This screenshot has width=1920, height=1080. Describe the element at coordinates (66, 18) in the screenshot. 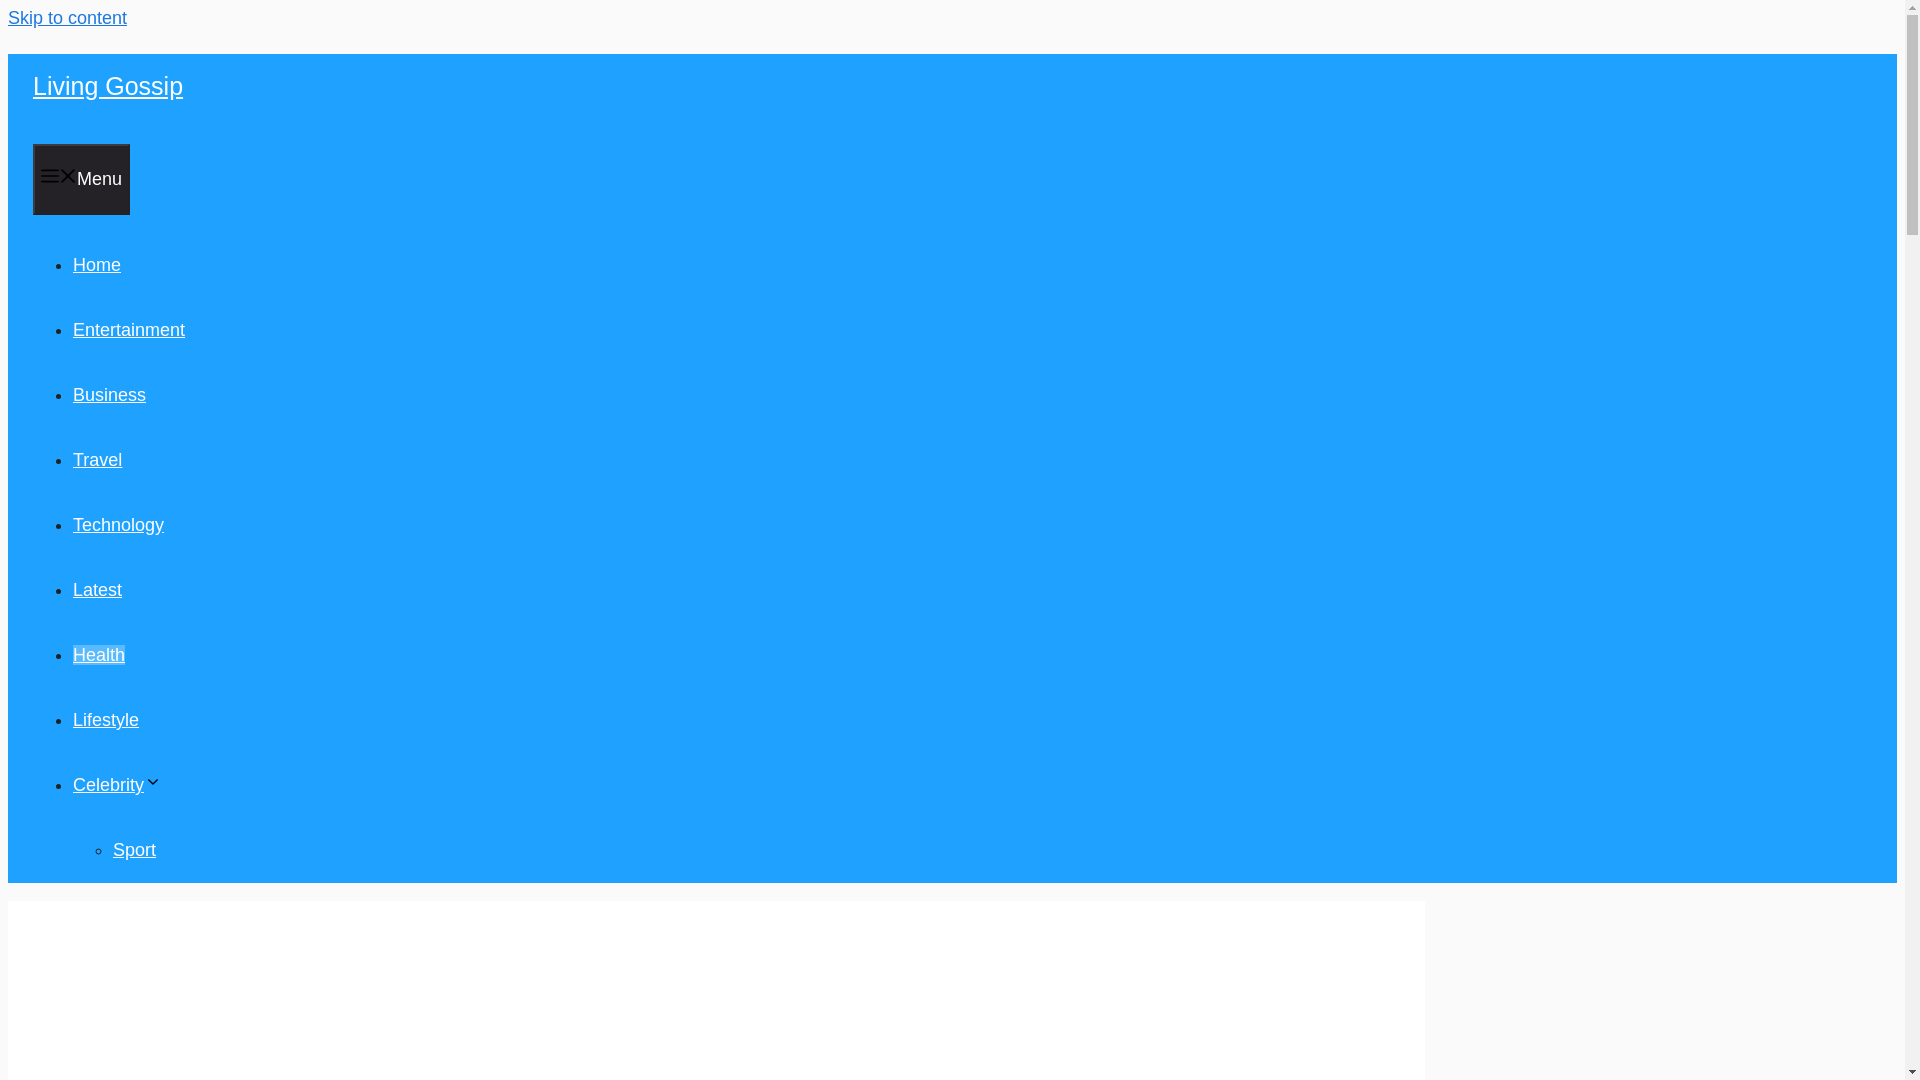

I see `Skip to content` at that location.